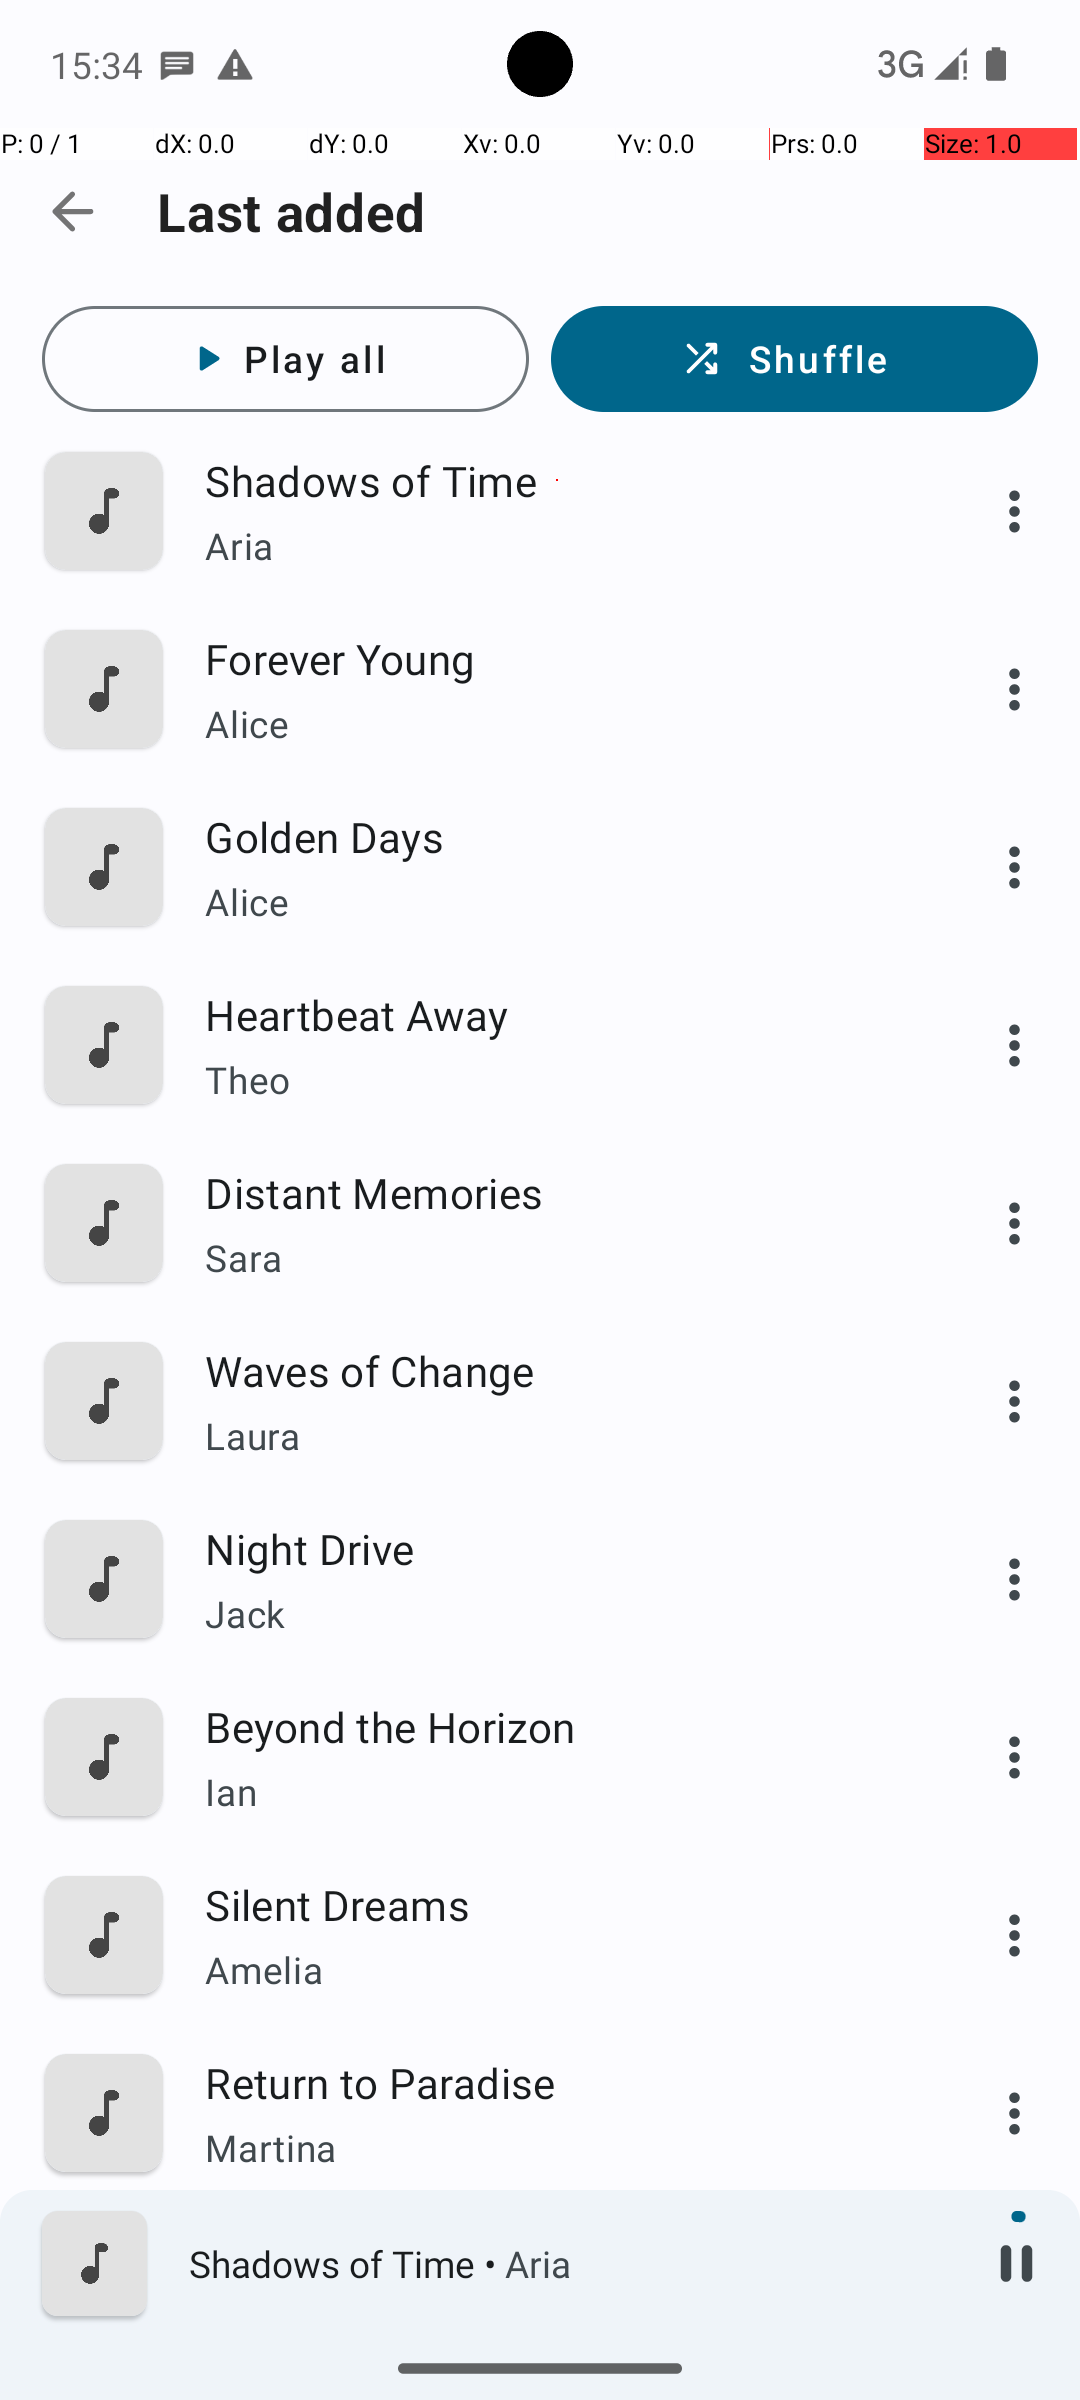  What do you see at coordinates (557, 724) in the screenshot?
I see `Alice` at bounding box center [557, 724].